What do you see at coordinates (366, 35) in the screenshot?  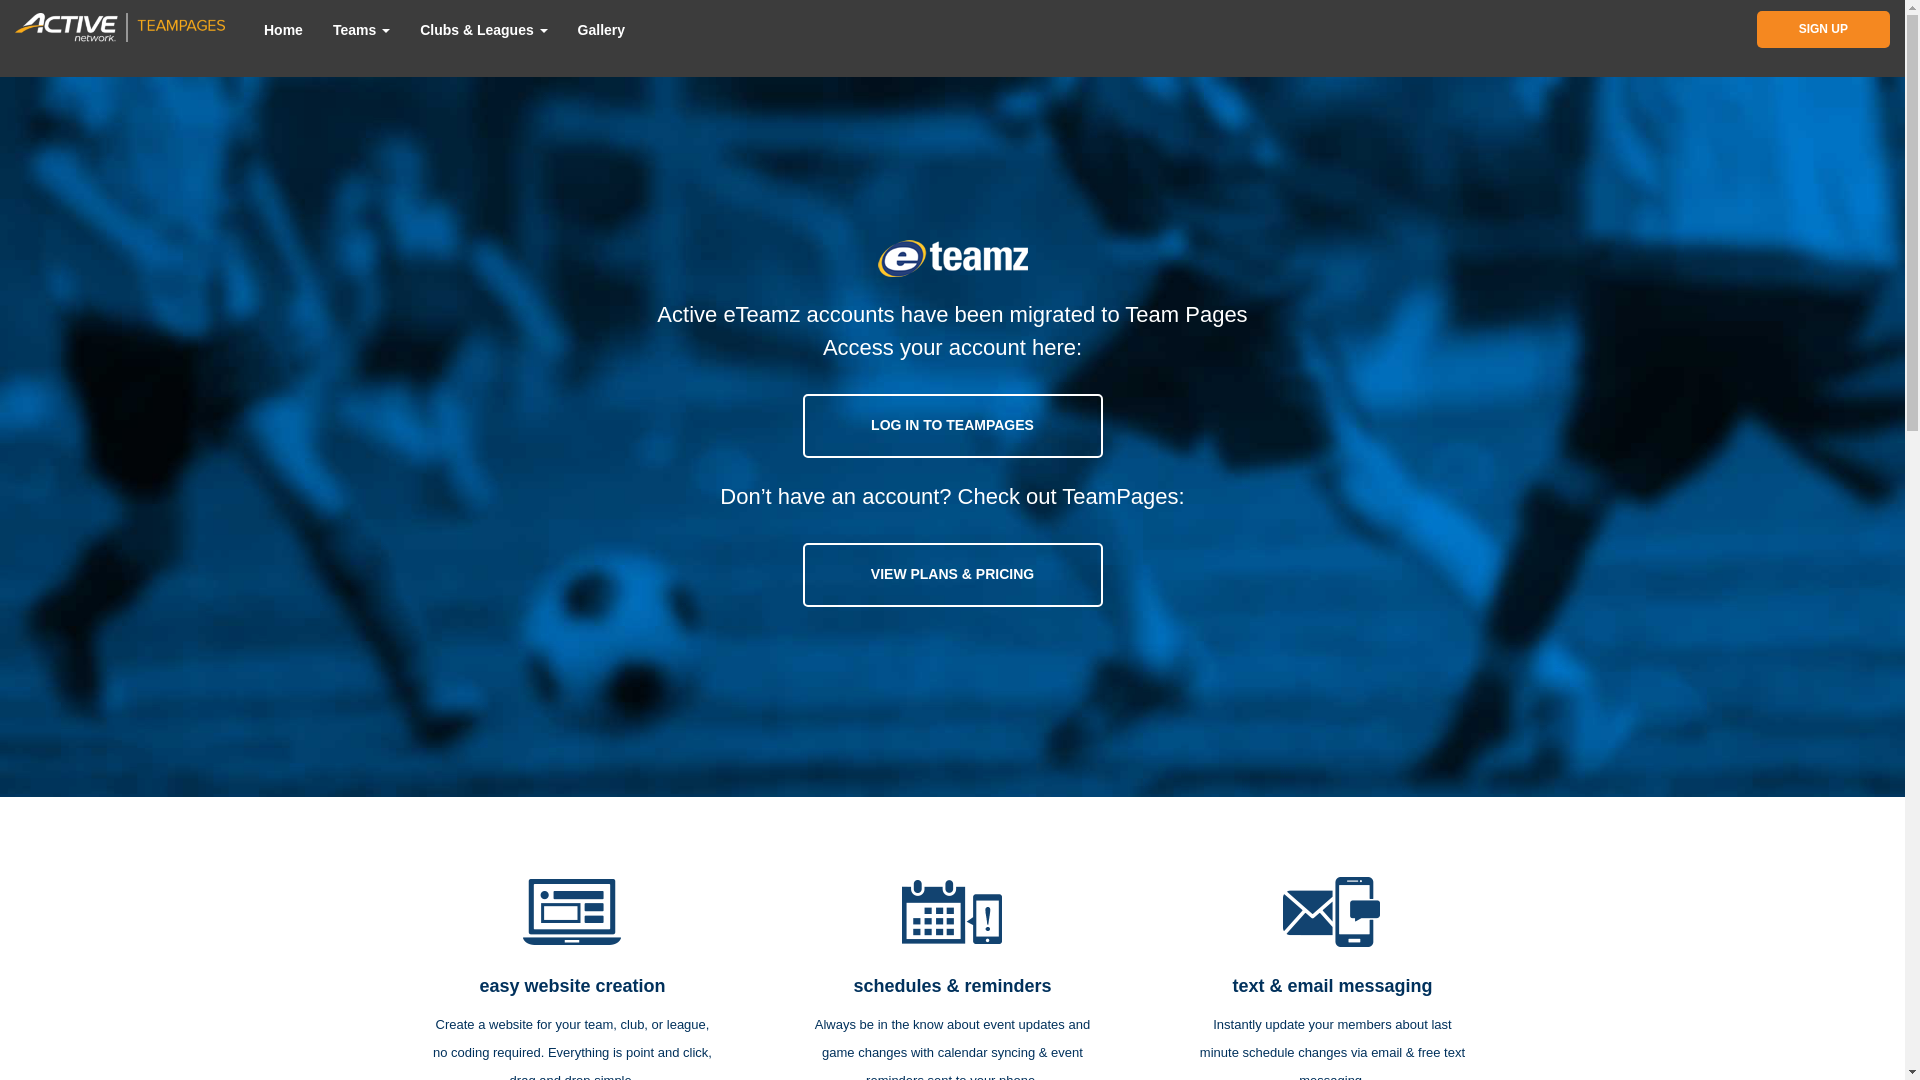 I see `Teams` at bounding box center [366, 35].